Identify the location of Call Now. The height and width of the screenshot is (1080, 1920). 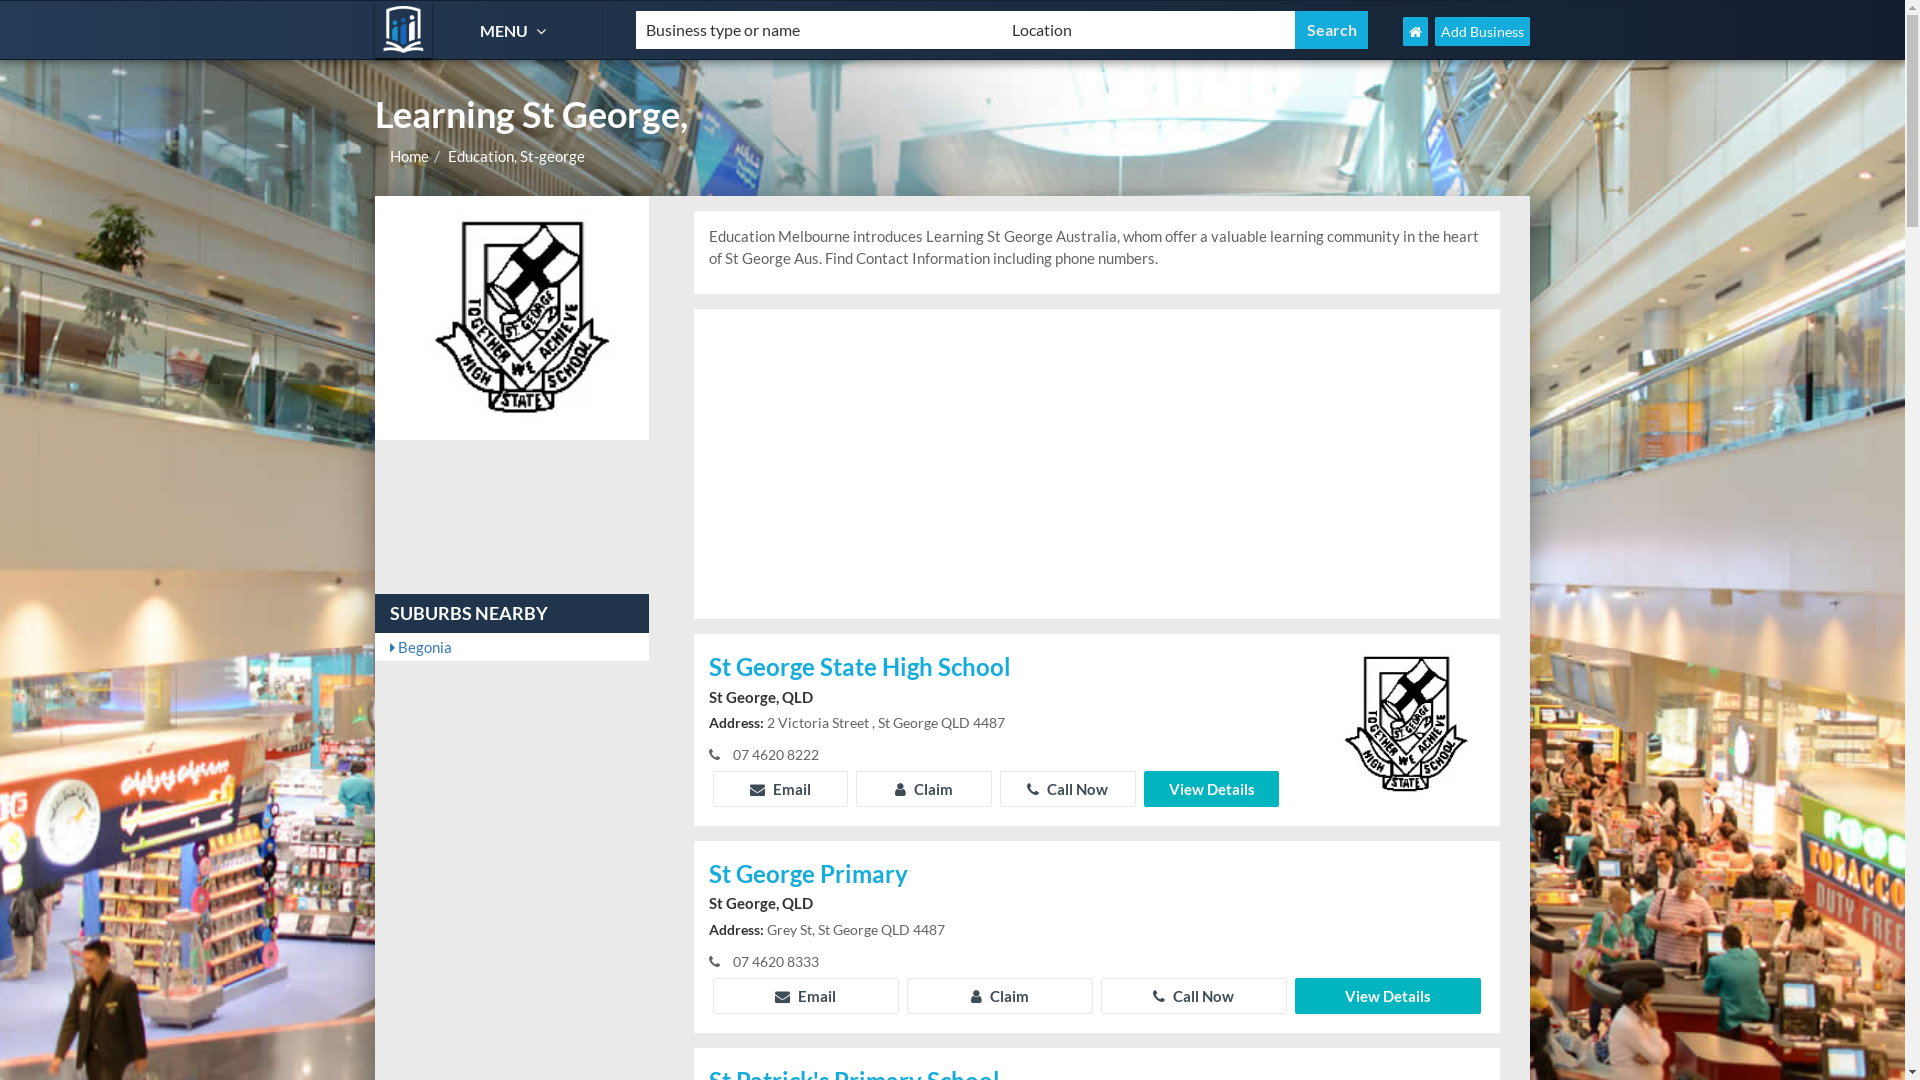
(1194, 996).